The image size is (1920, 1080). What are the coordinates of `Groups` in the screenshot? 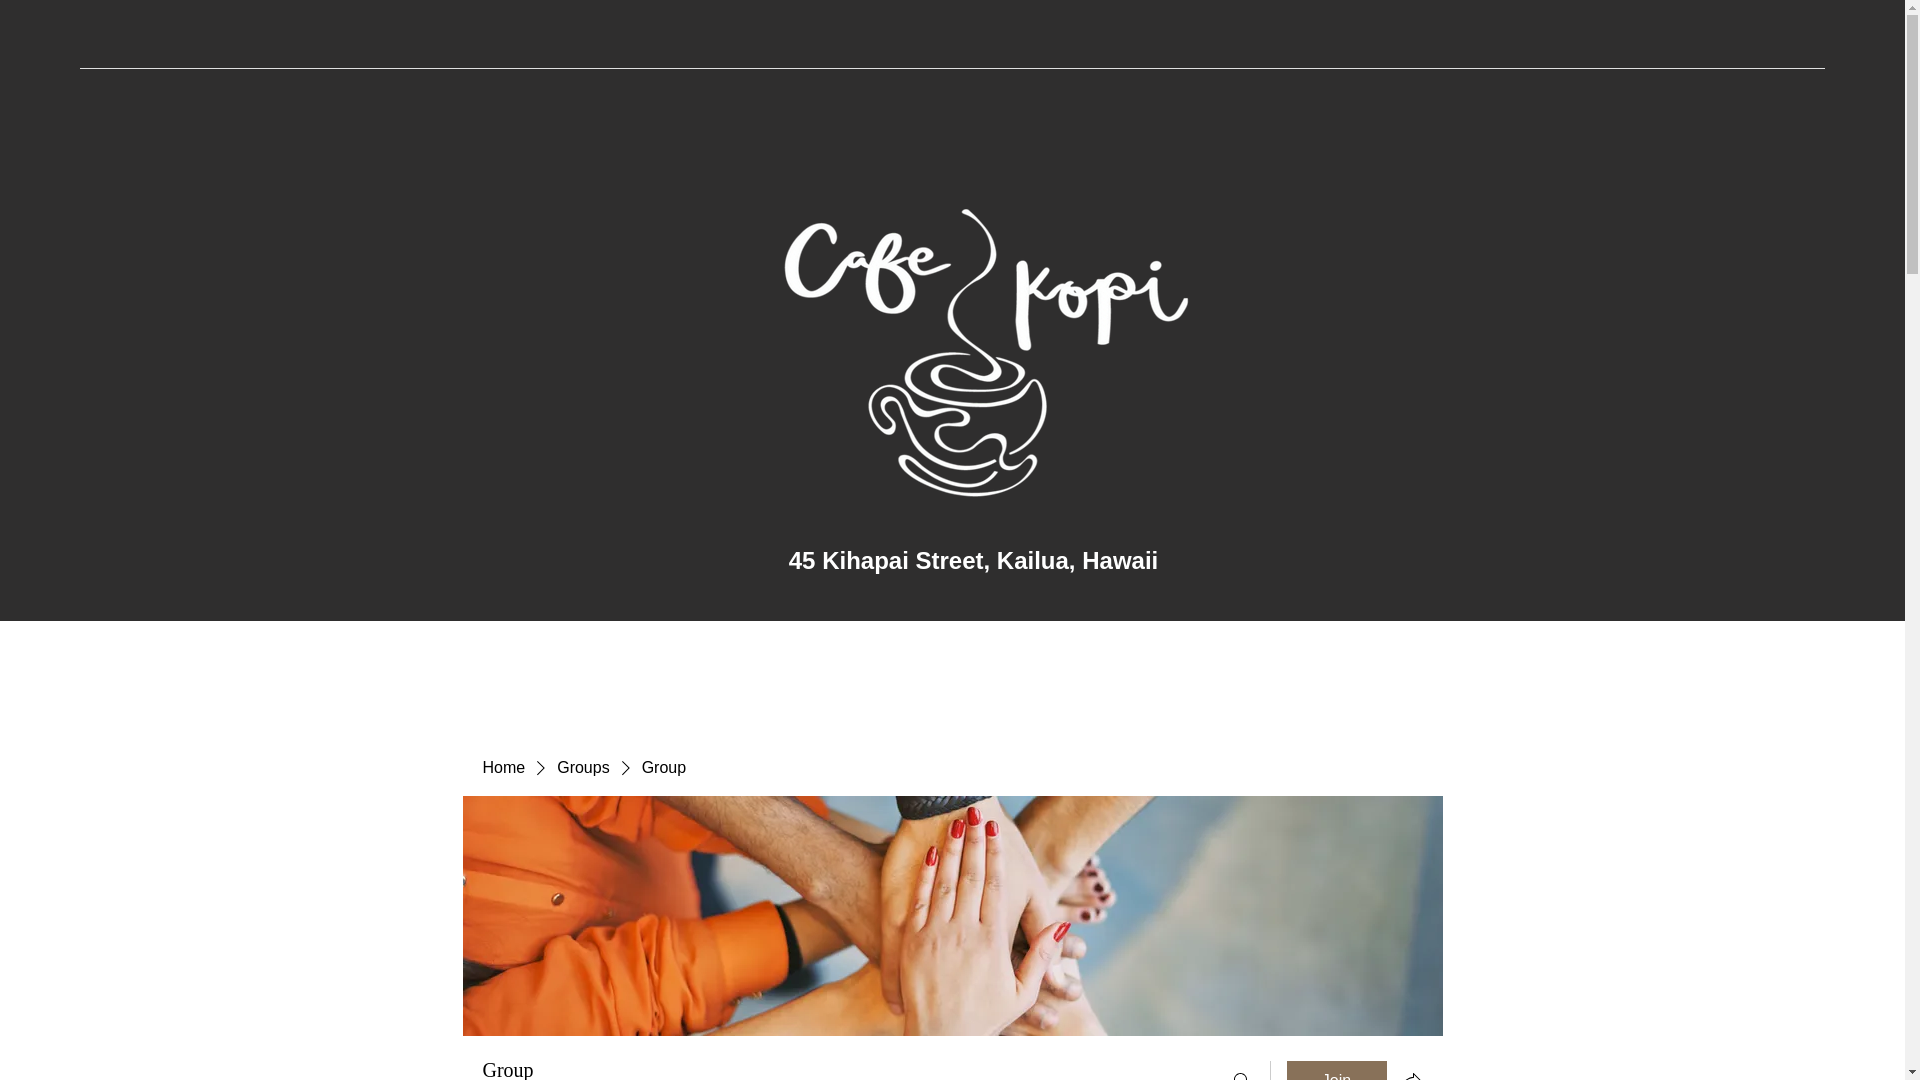 It's located at (582, 768).